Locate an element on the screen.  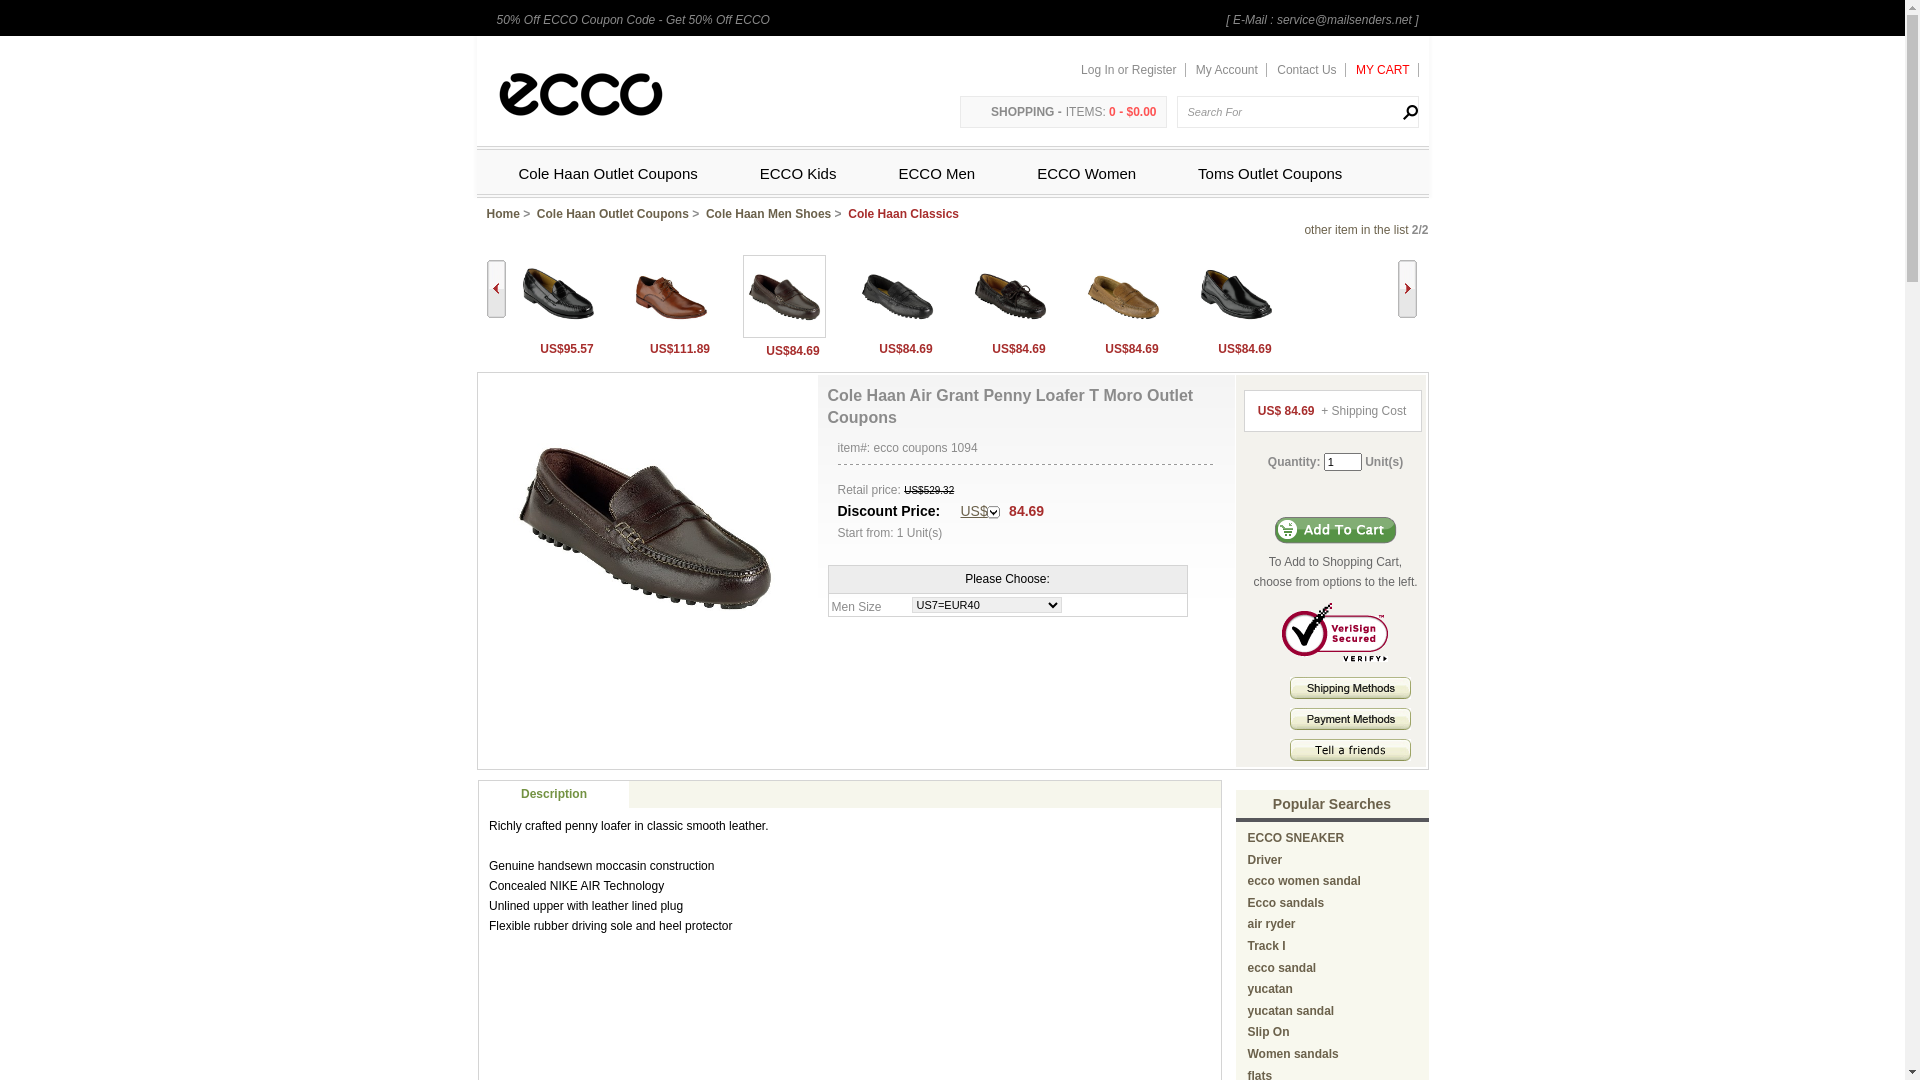
Home is located at coordinates (502, 214).